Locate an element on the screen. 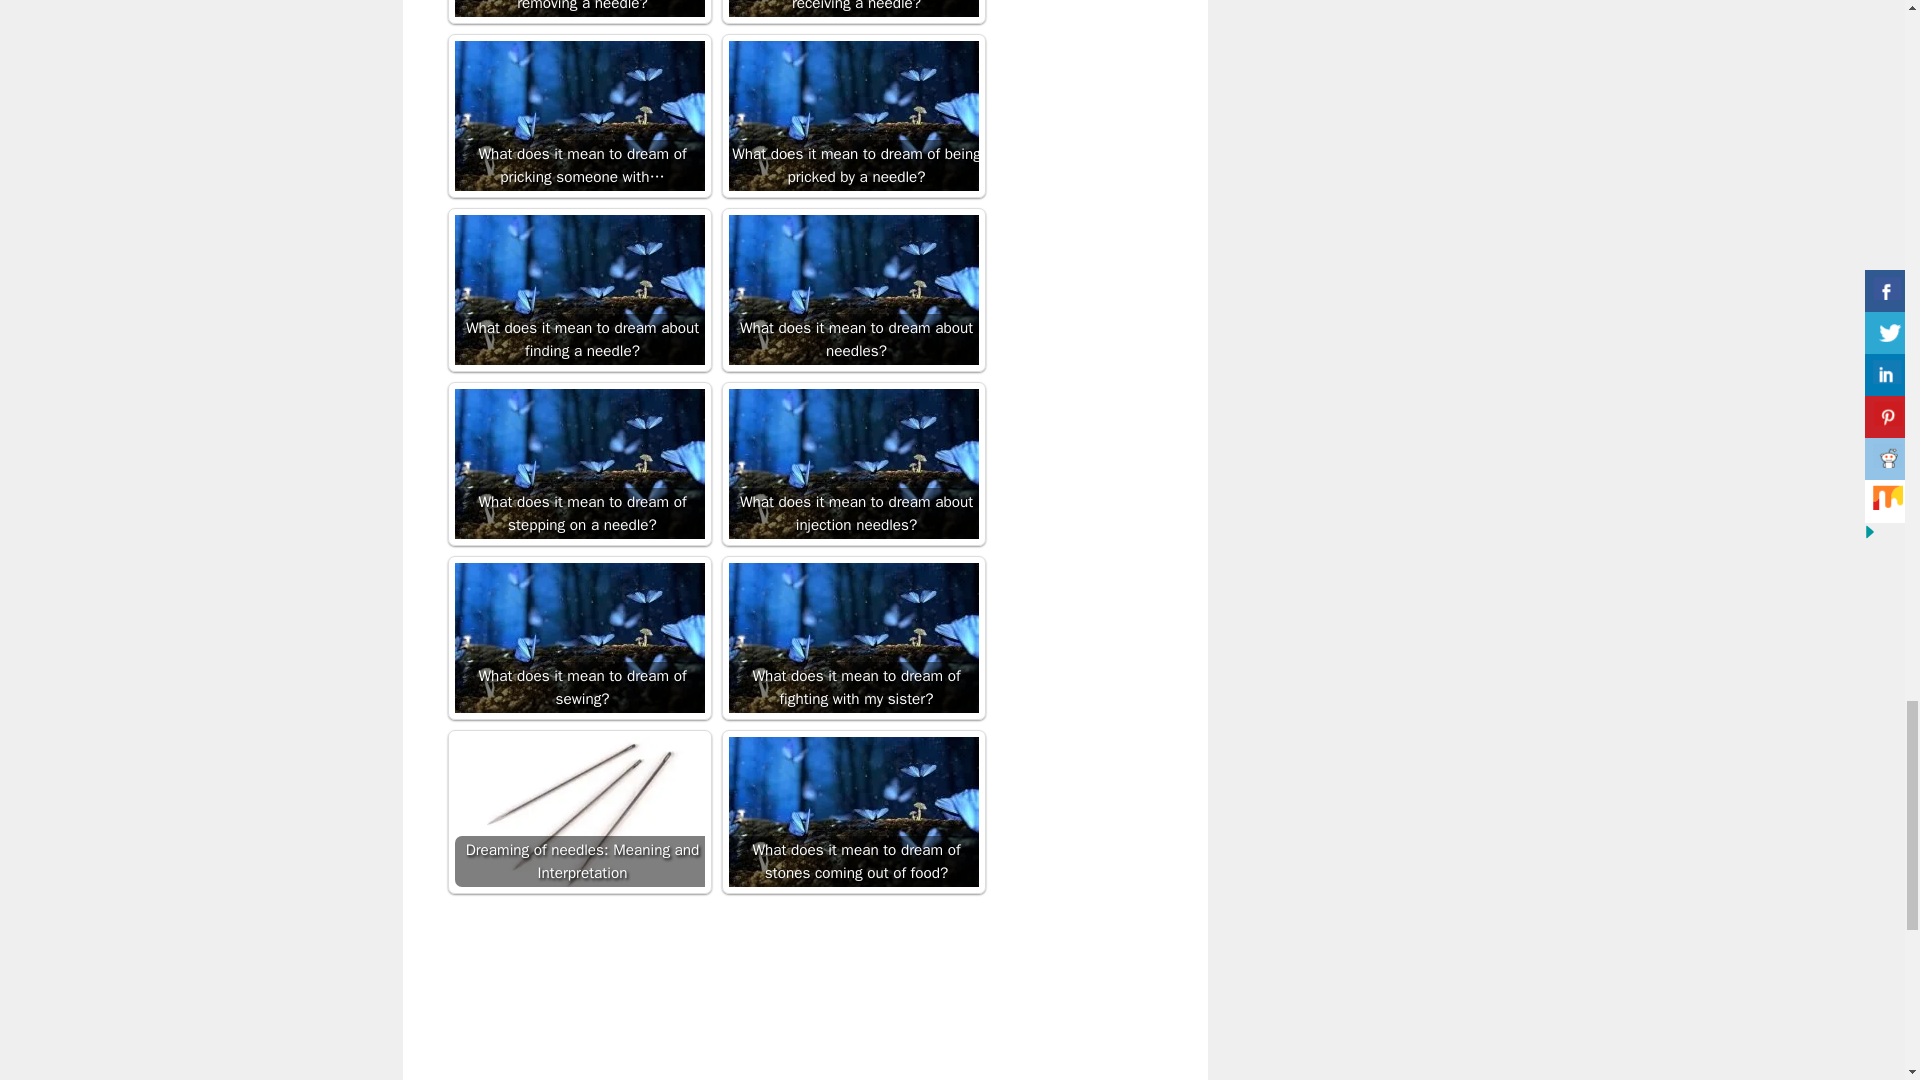 The width and height of the screenshot is (1920, 1080). What does it mean to dream about injection needles? is located at coordinates (852, 463).